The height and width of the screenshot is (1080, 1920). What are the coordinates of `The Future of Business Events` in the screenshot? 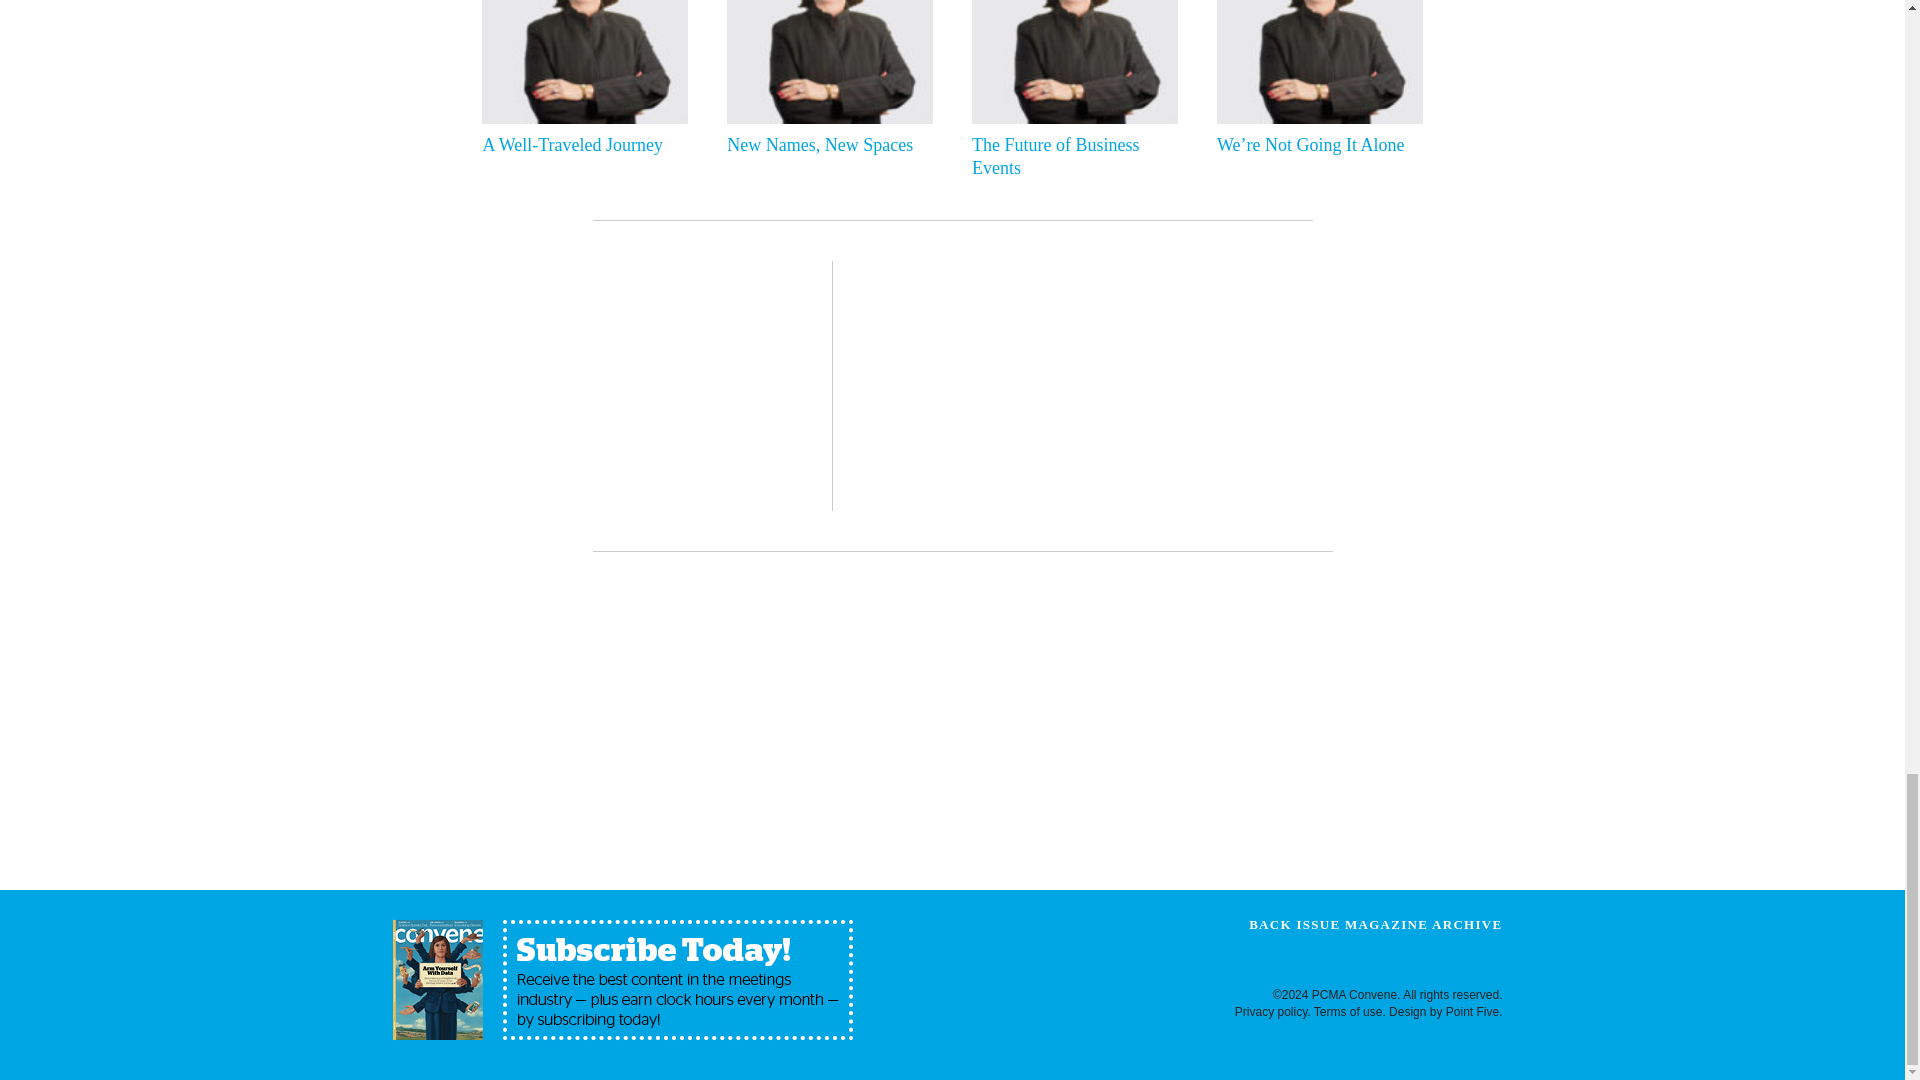 It's located at (1069, 157).